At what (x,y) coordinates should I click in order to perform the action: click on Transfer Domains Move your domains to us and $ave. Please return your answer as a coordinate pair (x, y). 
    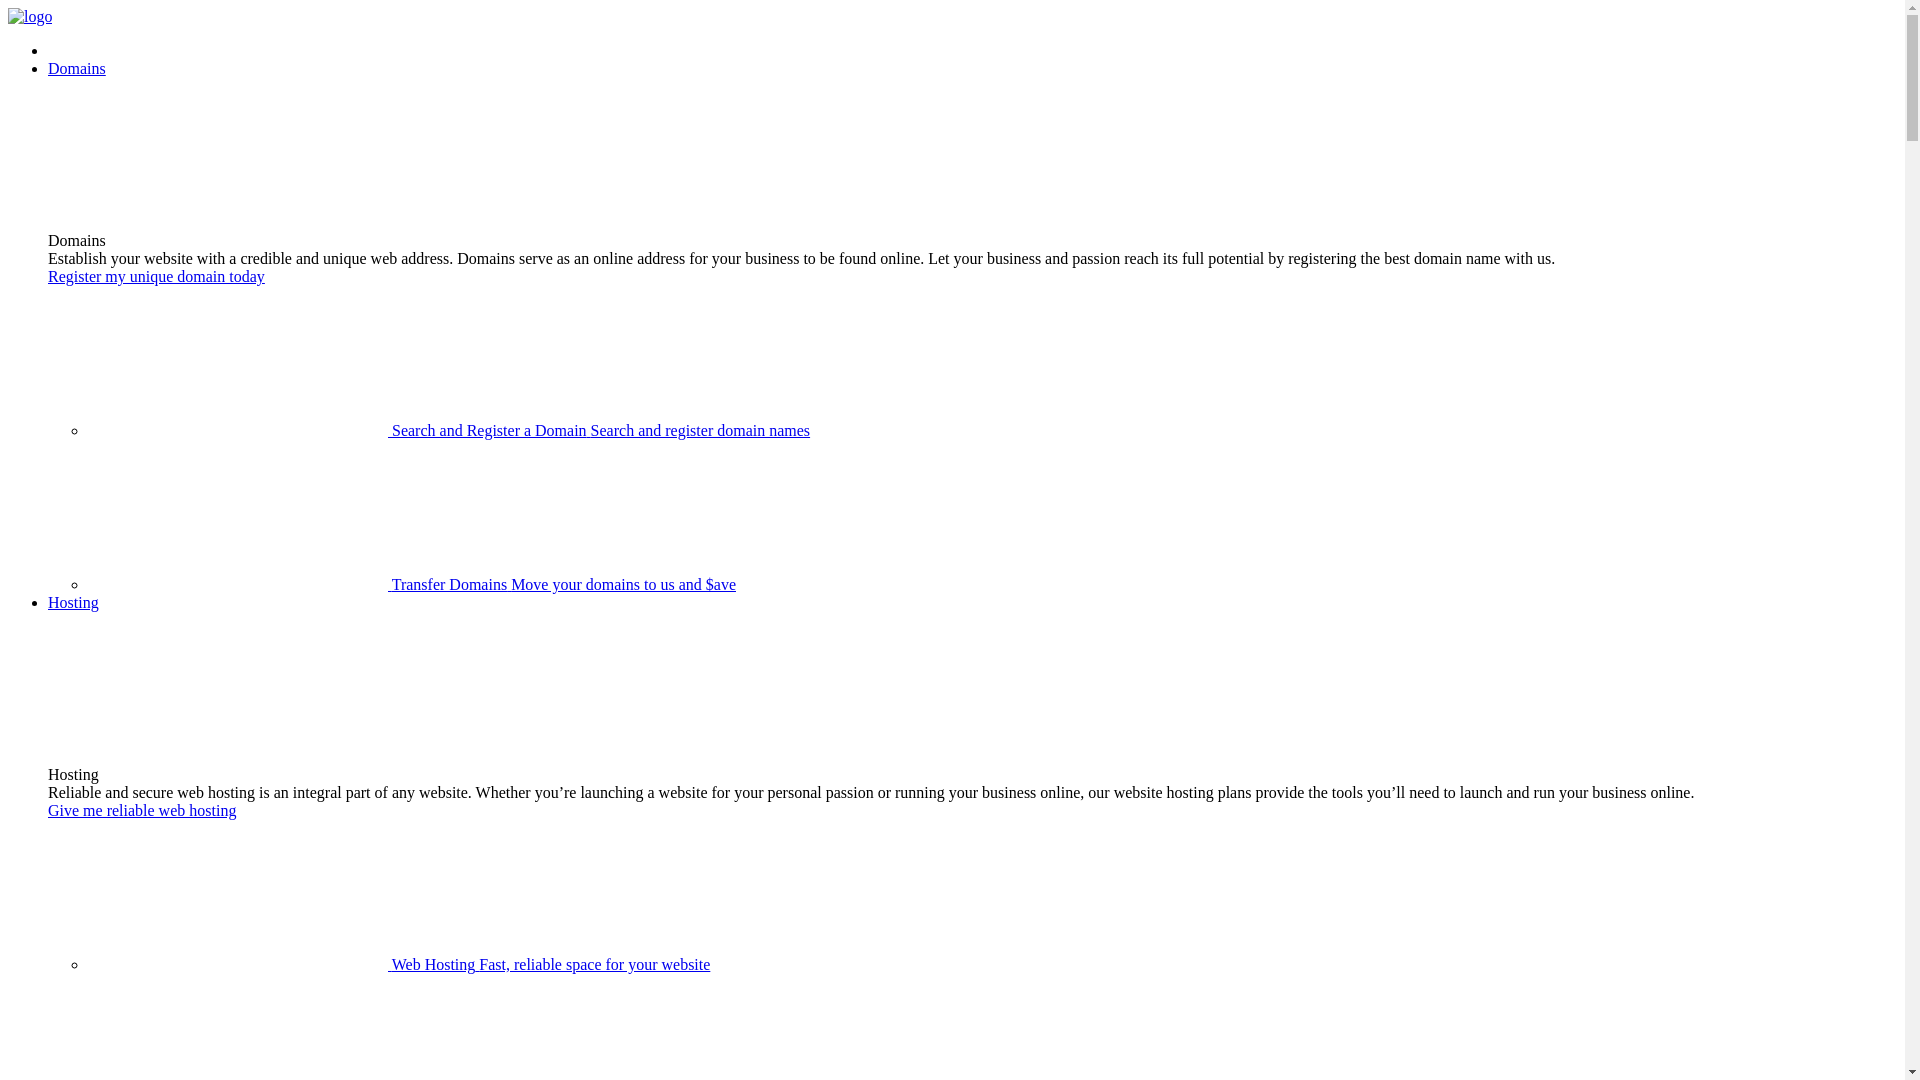
    Looking at the image, I should click on (412, 584).